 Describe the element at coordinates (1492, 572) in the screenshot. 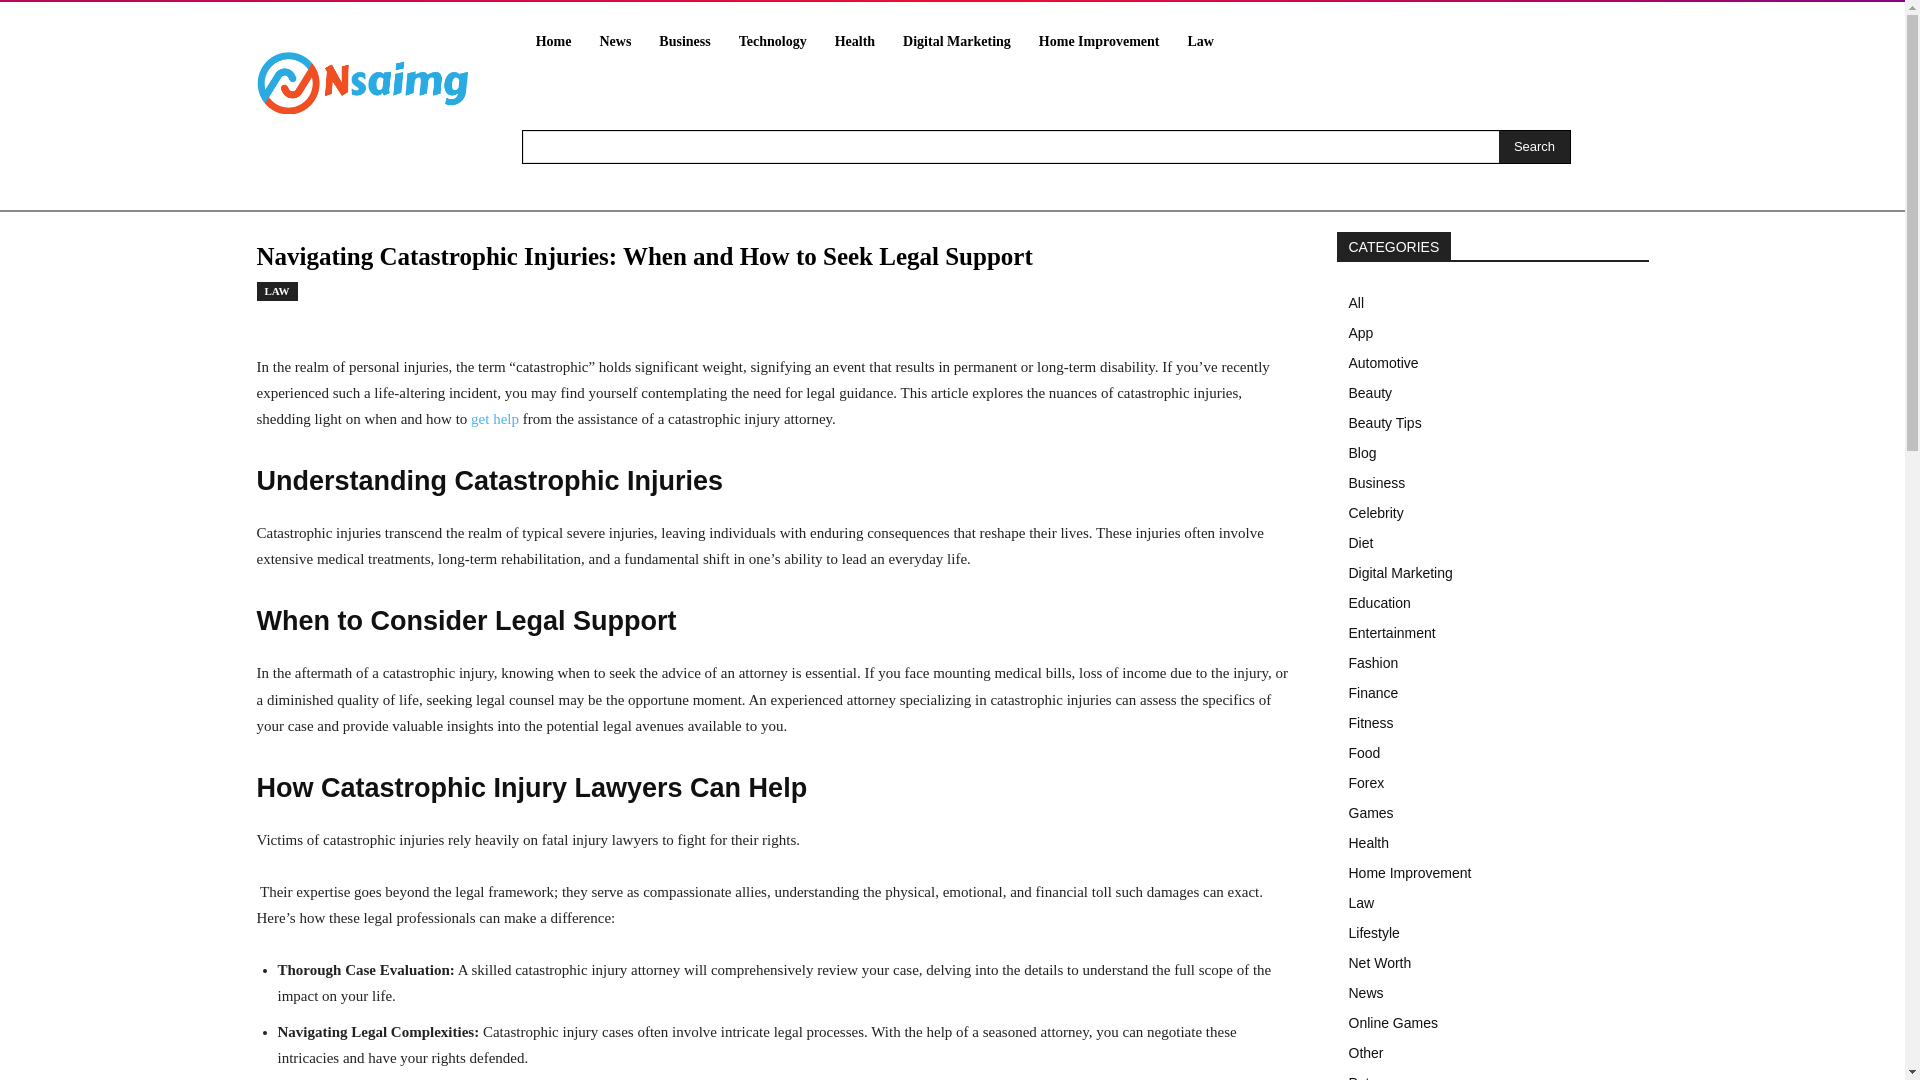

I see `Digital Marketing` at that location.